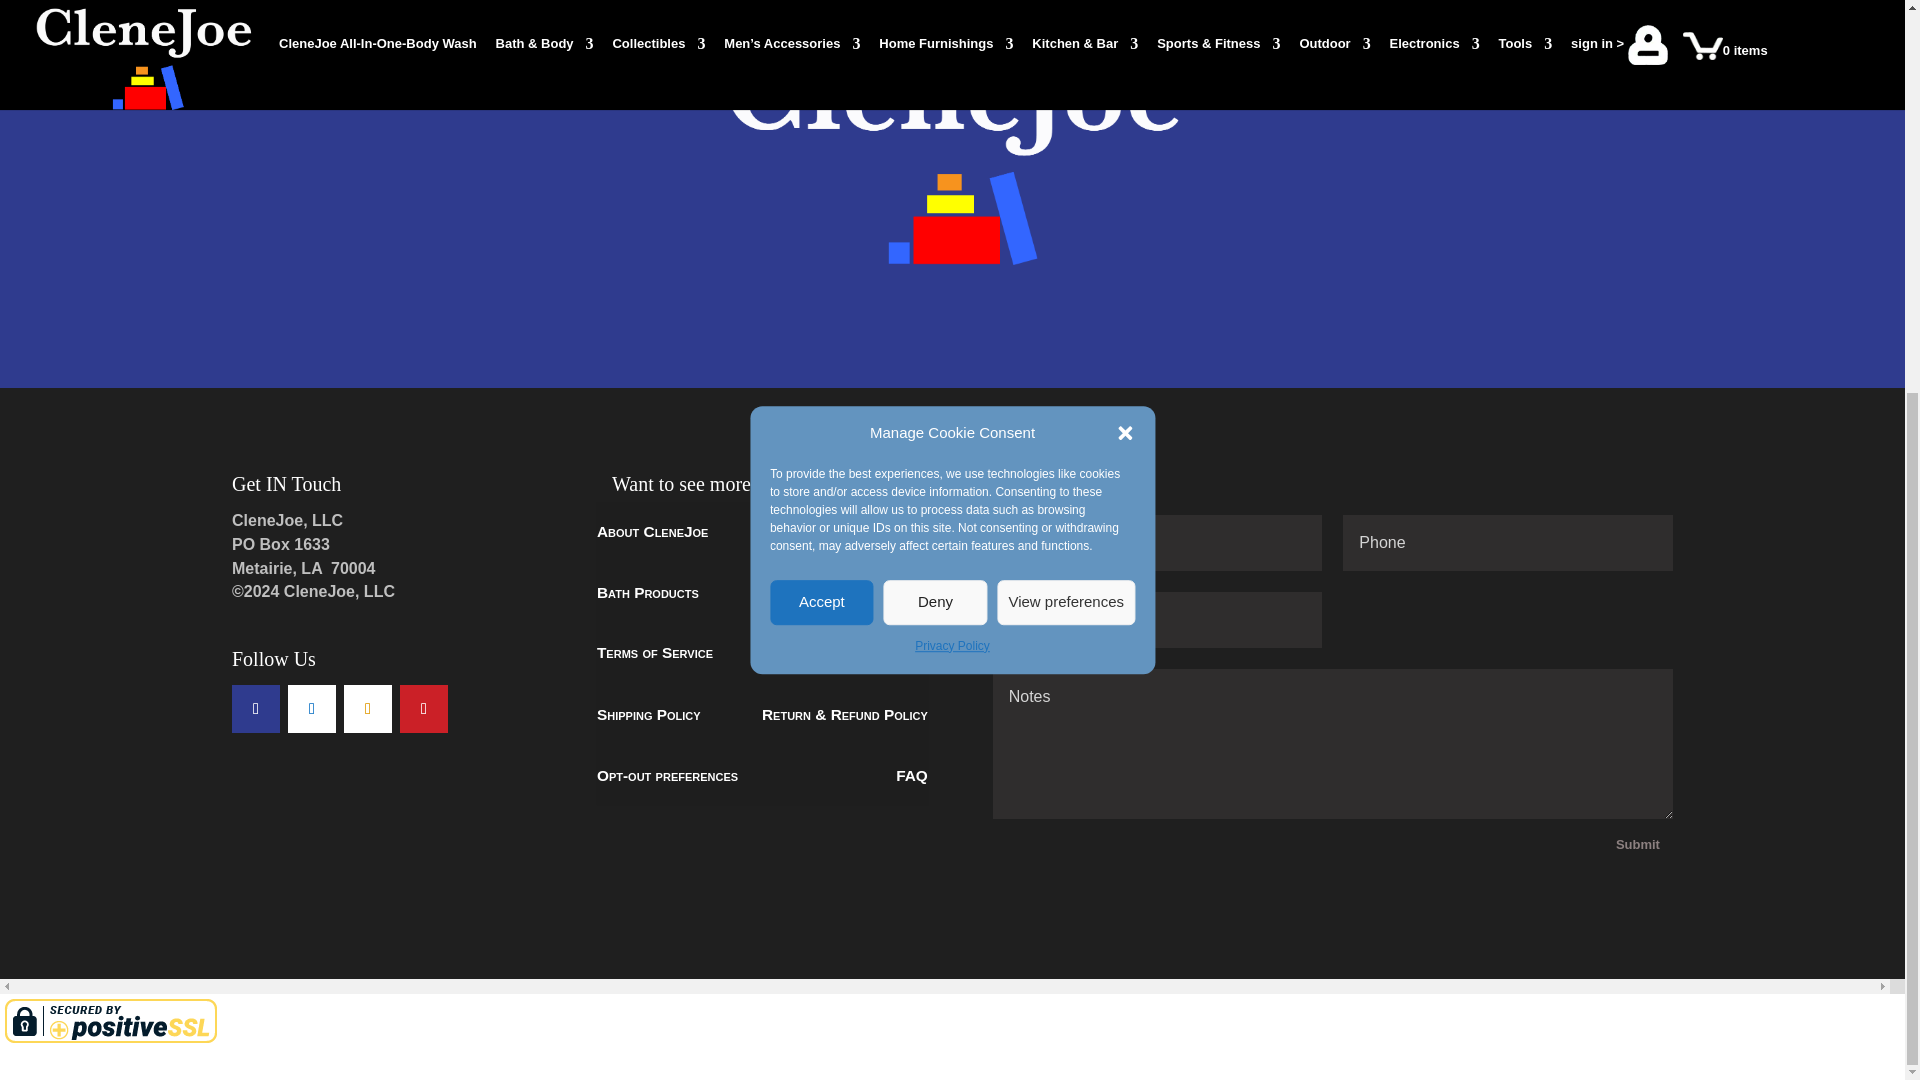 This screenshot has height=1080, width=1920. What do you see at coordinates (312, 708) in the screenshot?
I see `Follow on X` at bounding box center [312, 708].